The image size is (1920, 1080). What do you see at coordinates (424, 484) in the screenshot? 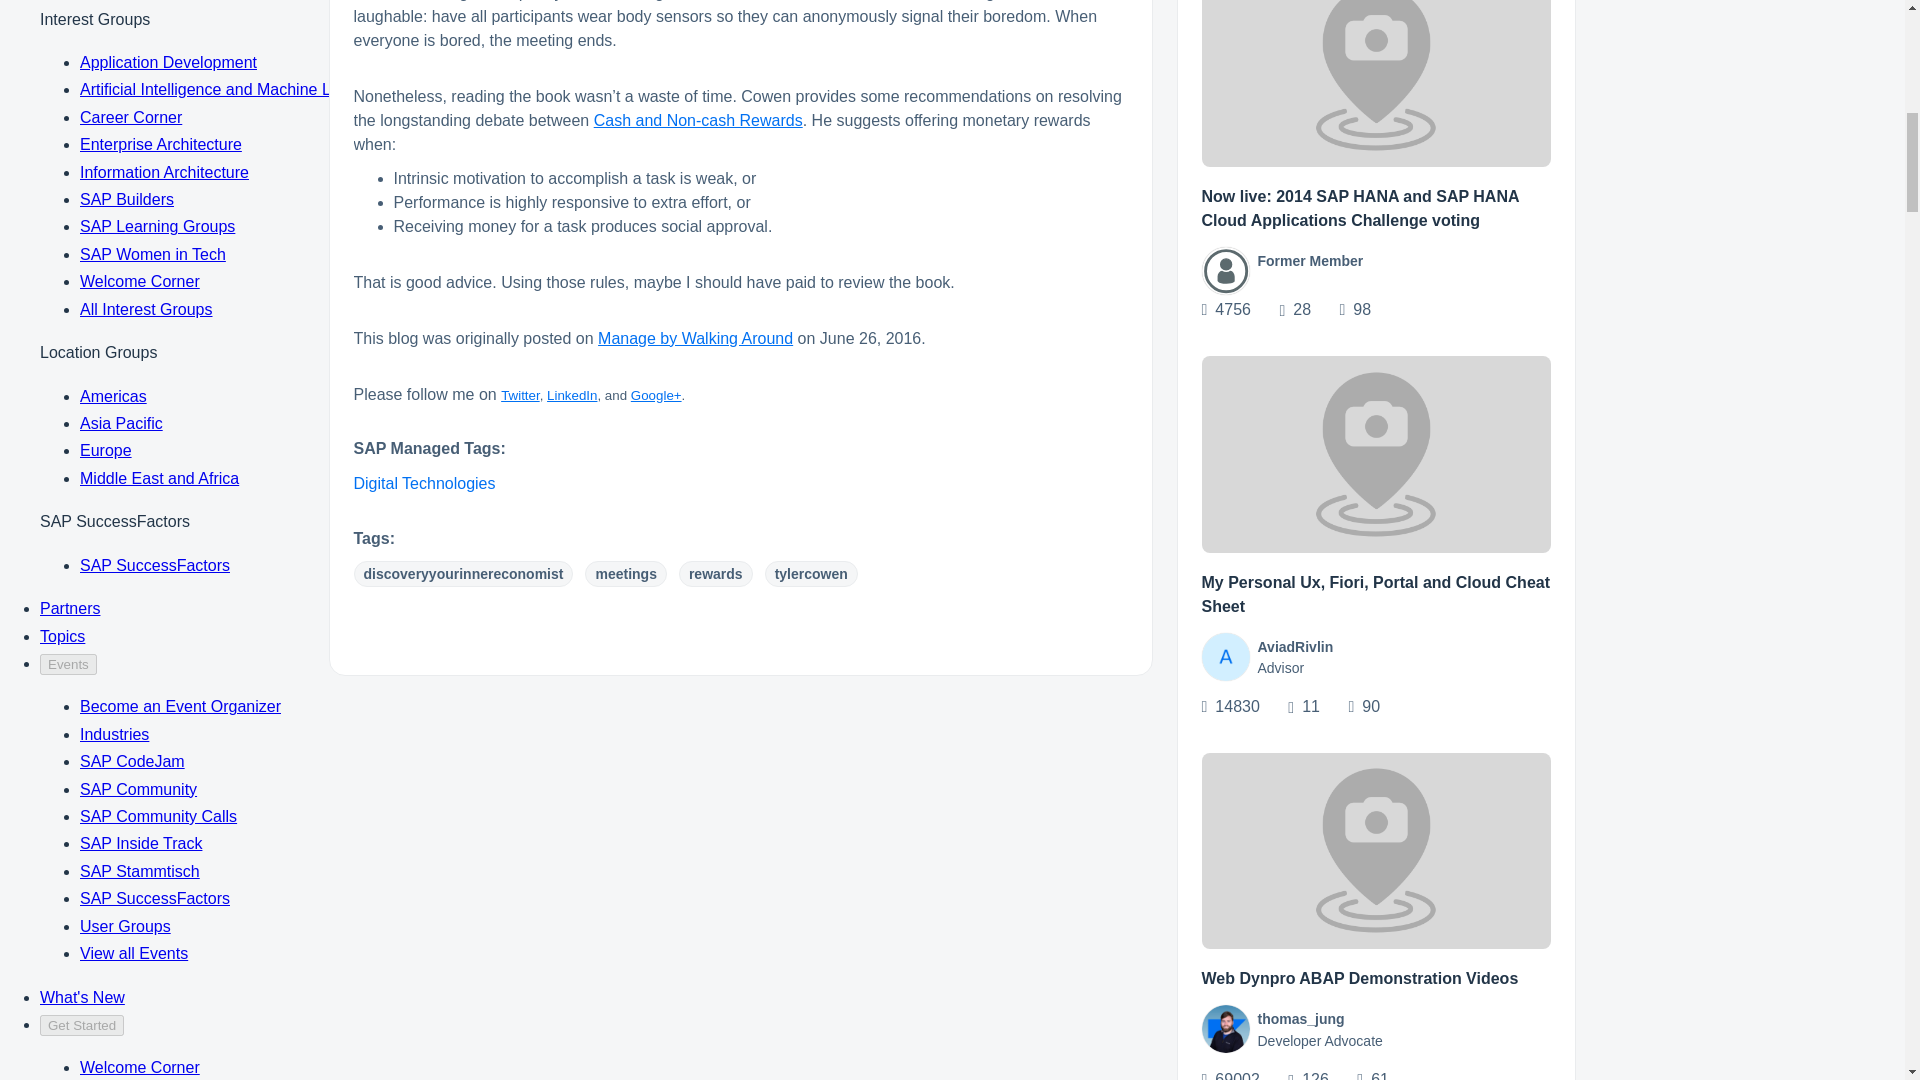
I see `Digital Technologies` at bounding box center [424, 484].